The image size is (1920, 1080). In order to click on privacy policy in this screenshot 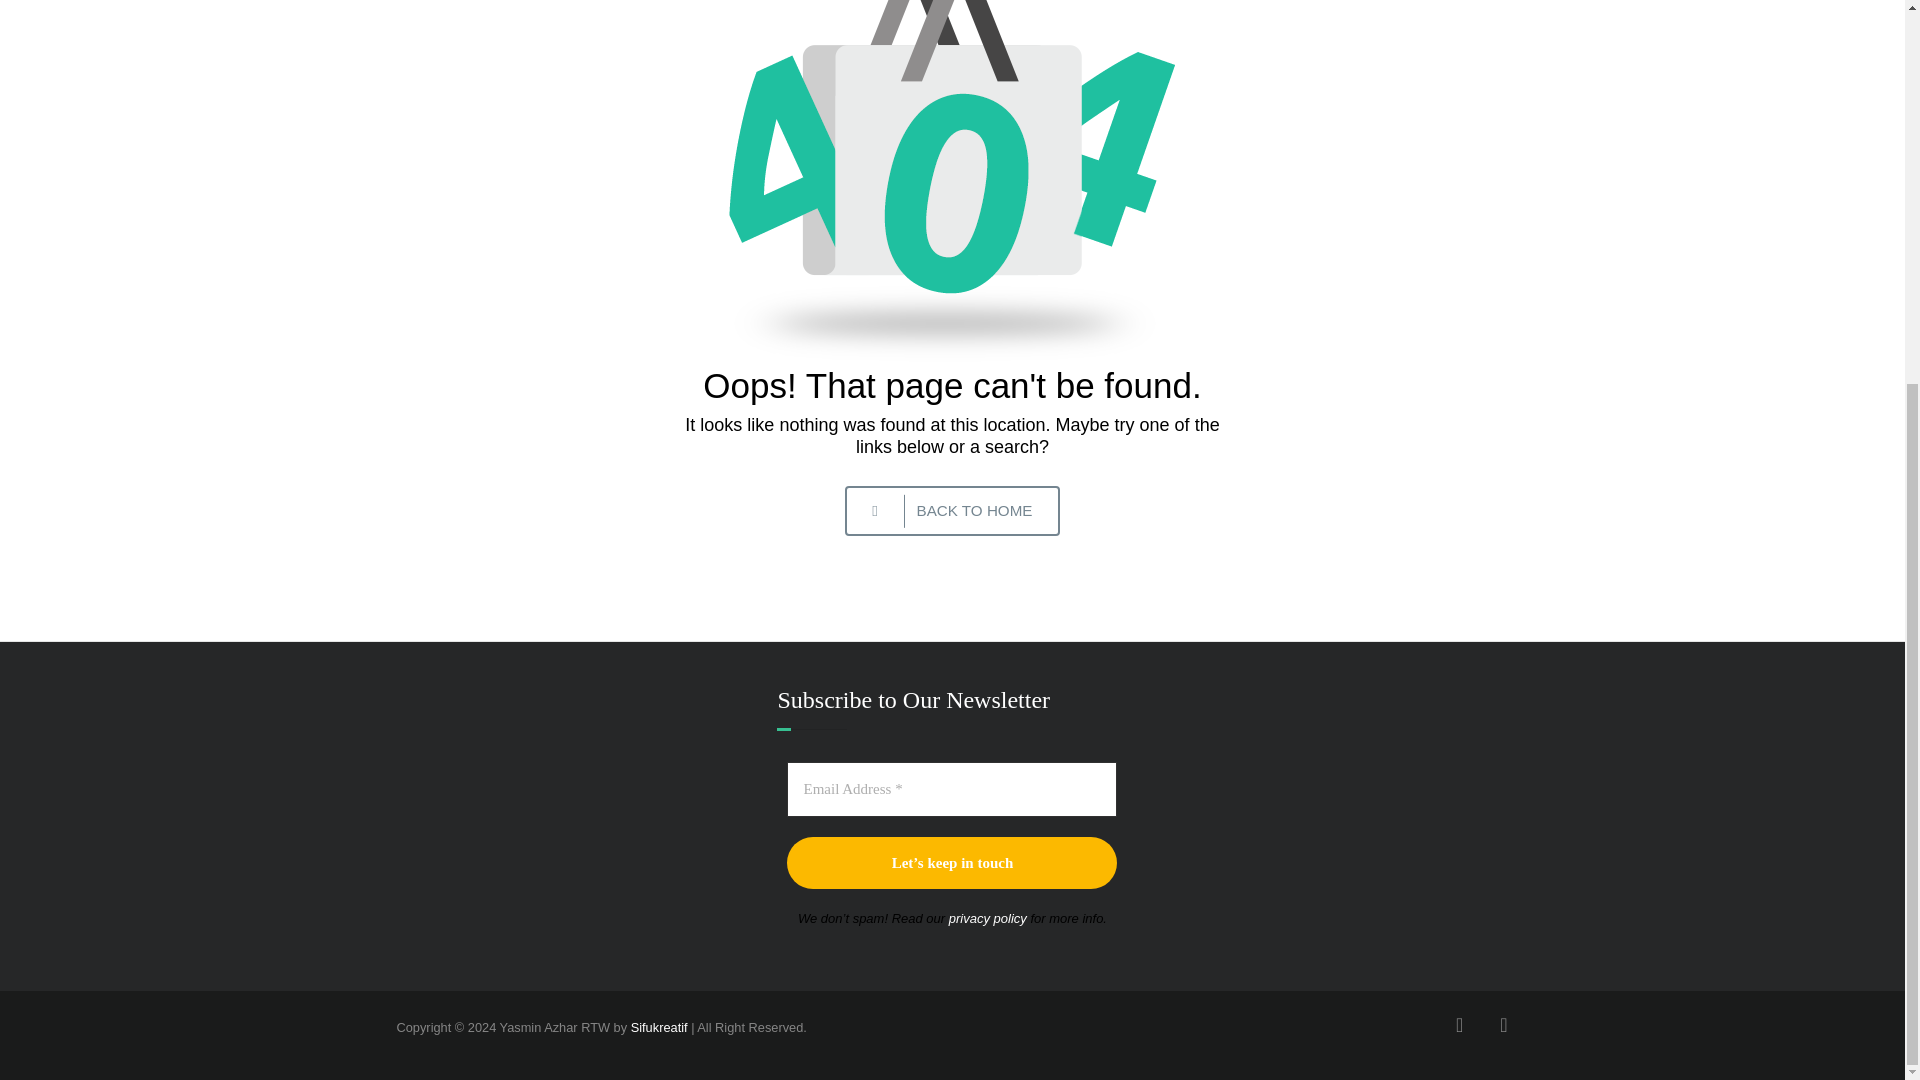, I will do `click(988, 918)`.